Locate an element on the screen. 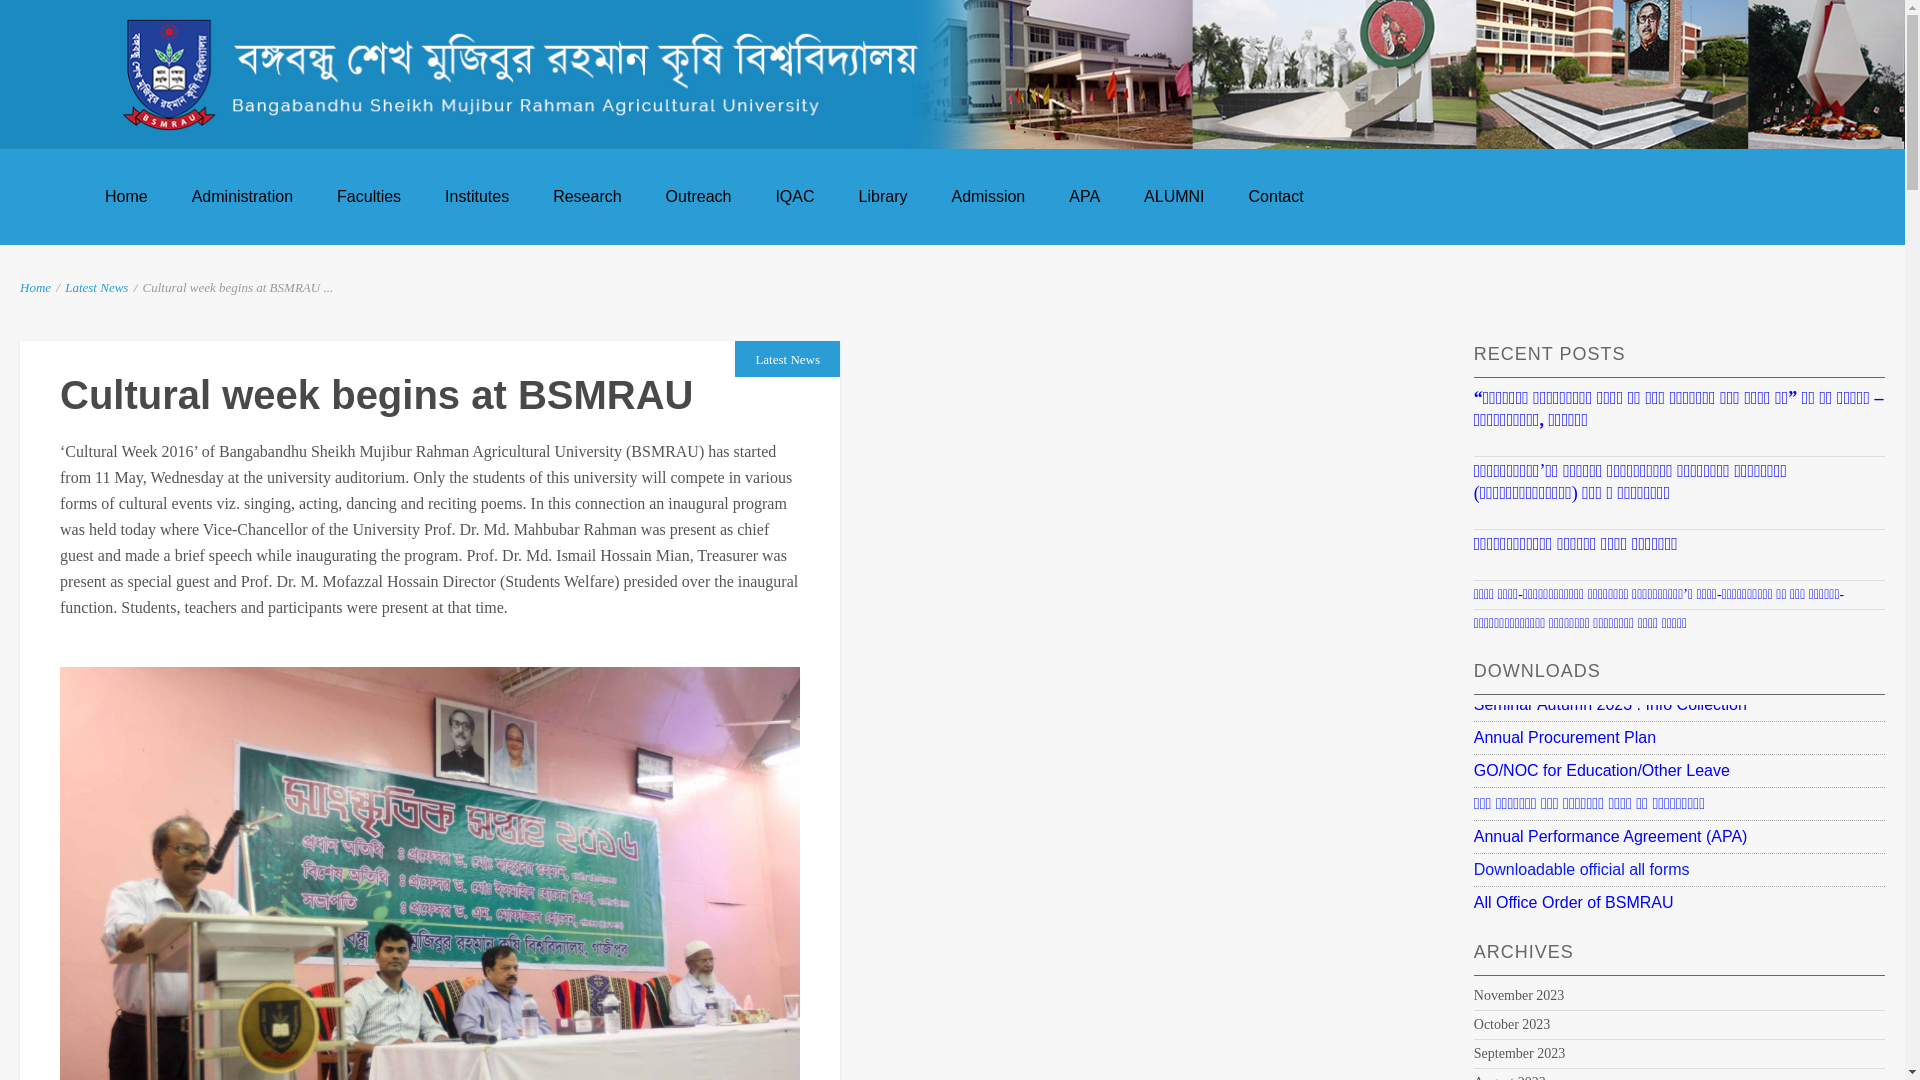 Image resolution: width=1920 pixels, height=1080 pixels. ALUMNI is located at coordinates (1174, 197).